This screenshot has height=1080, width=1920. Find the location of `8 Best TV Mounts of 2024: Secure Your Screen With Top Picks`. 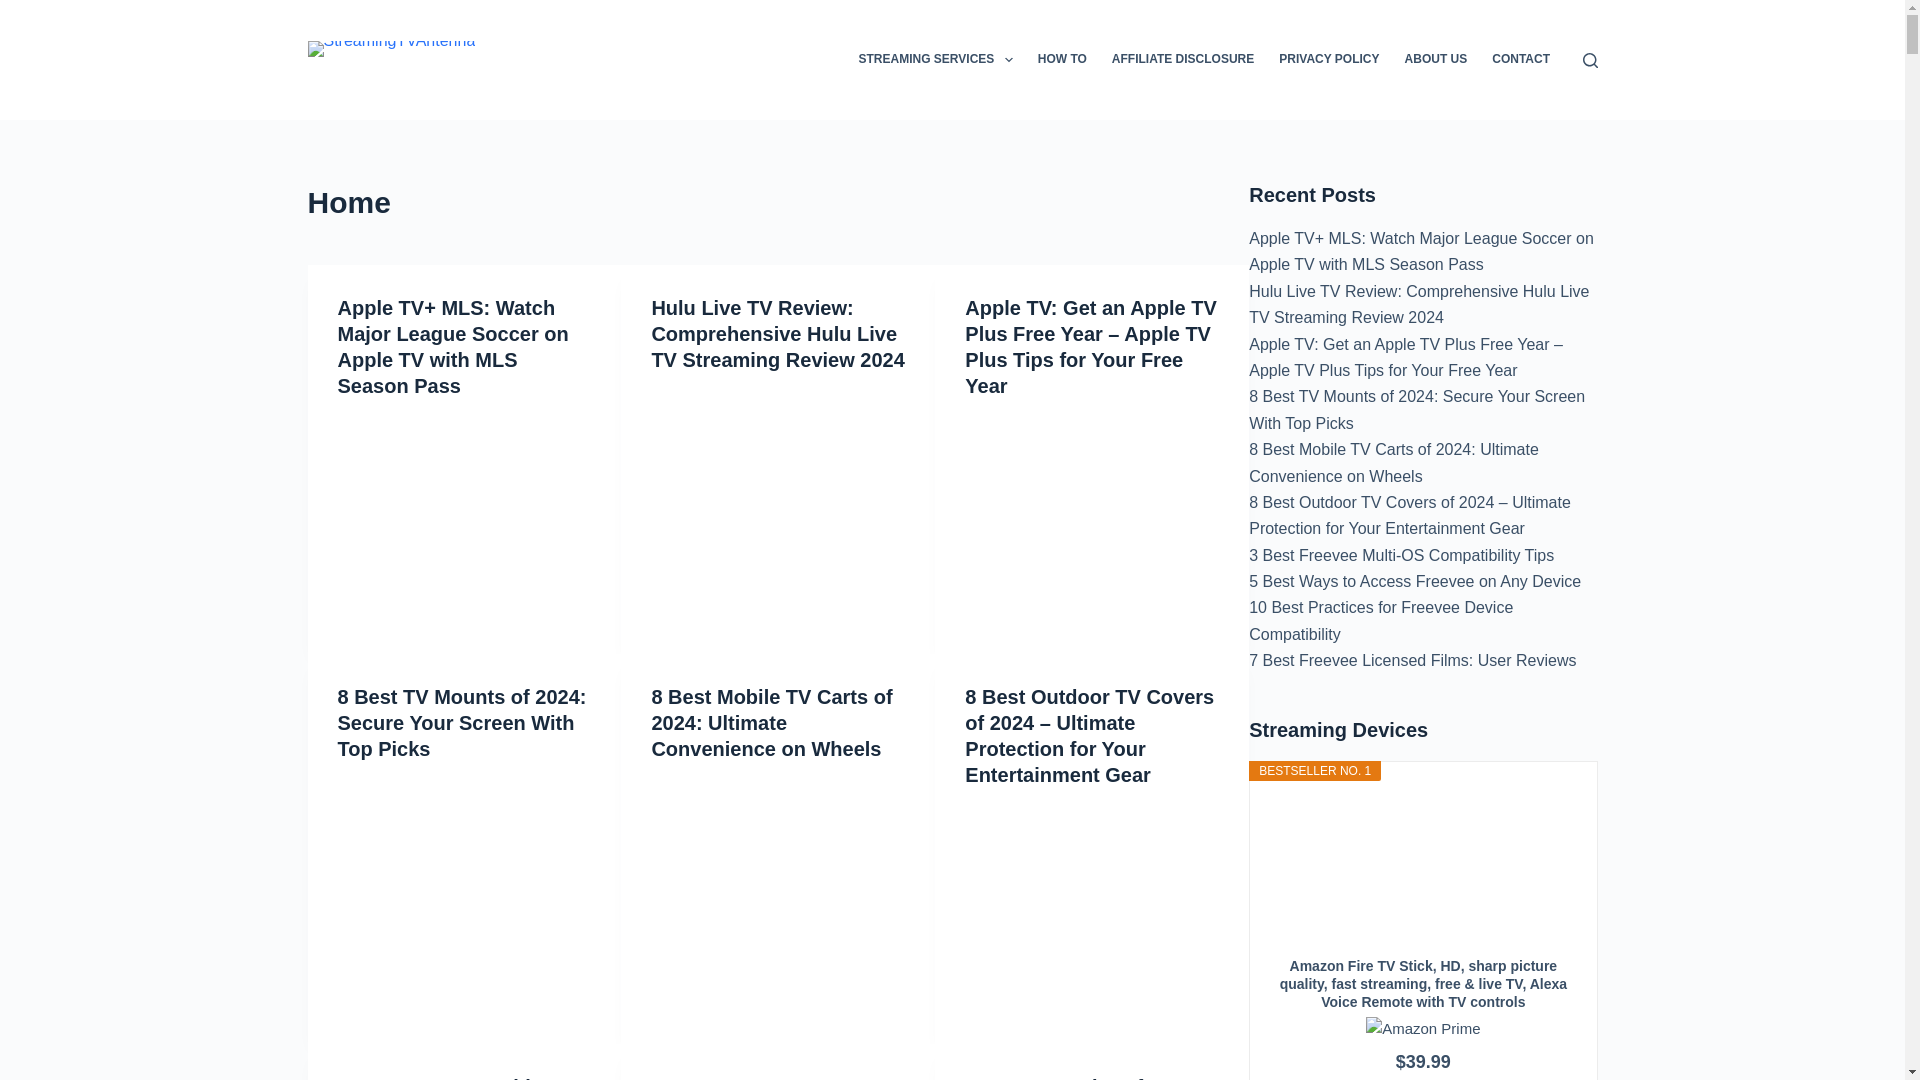

8 Best TV Mounts of 2024: Secure Your Screen With Top Picks is located at coordinates (462, 722).